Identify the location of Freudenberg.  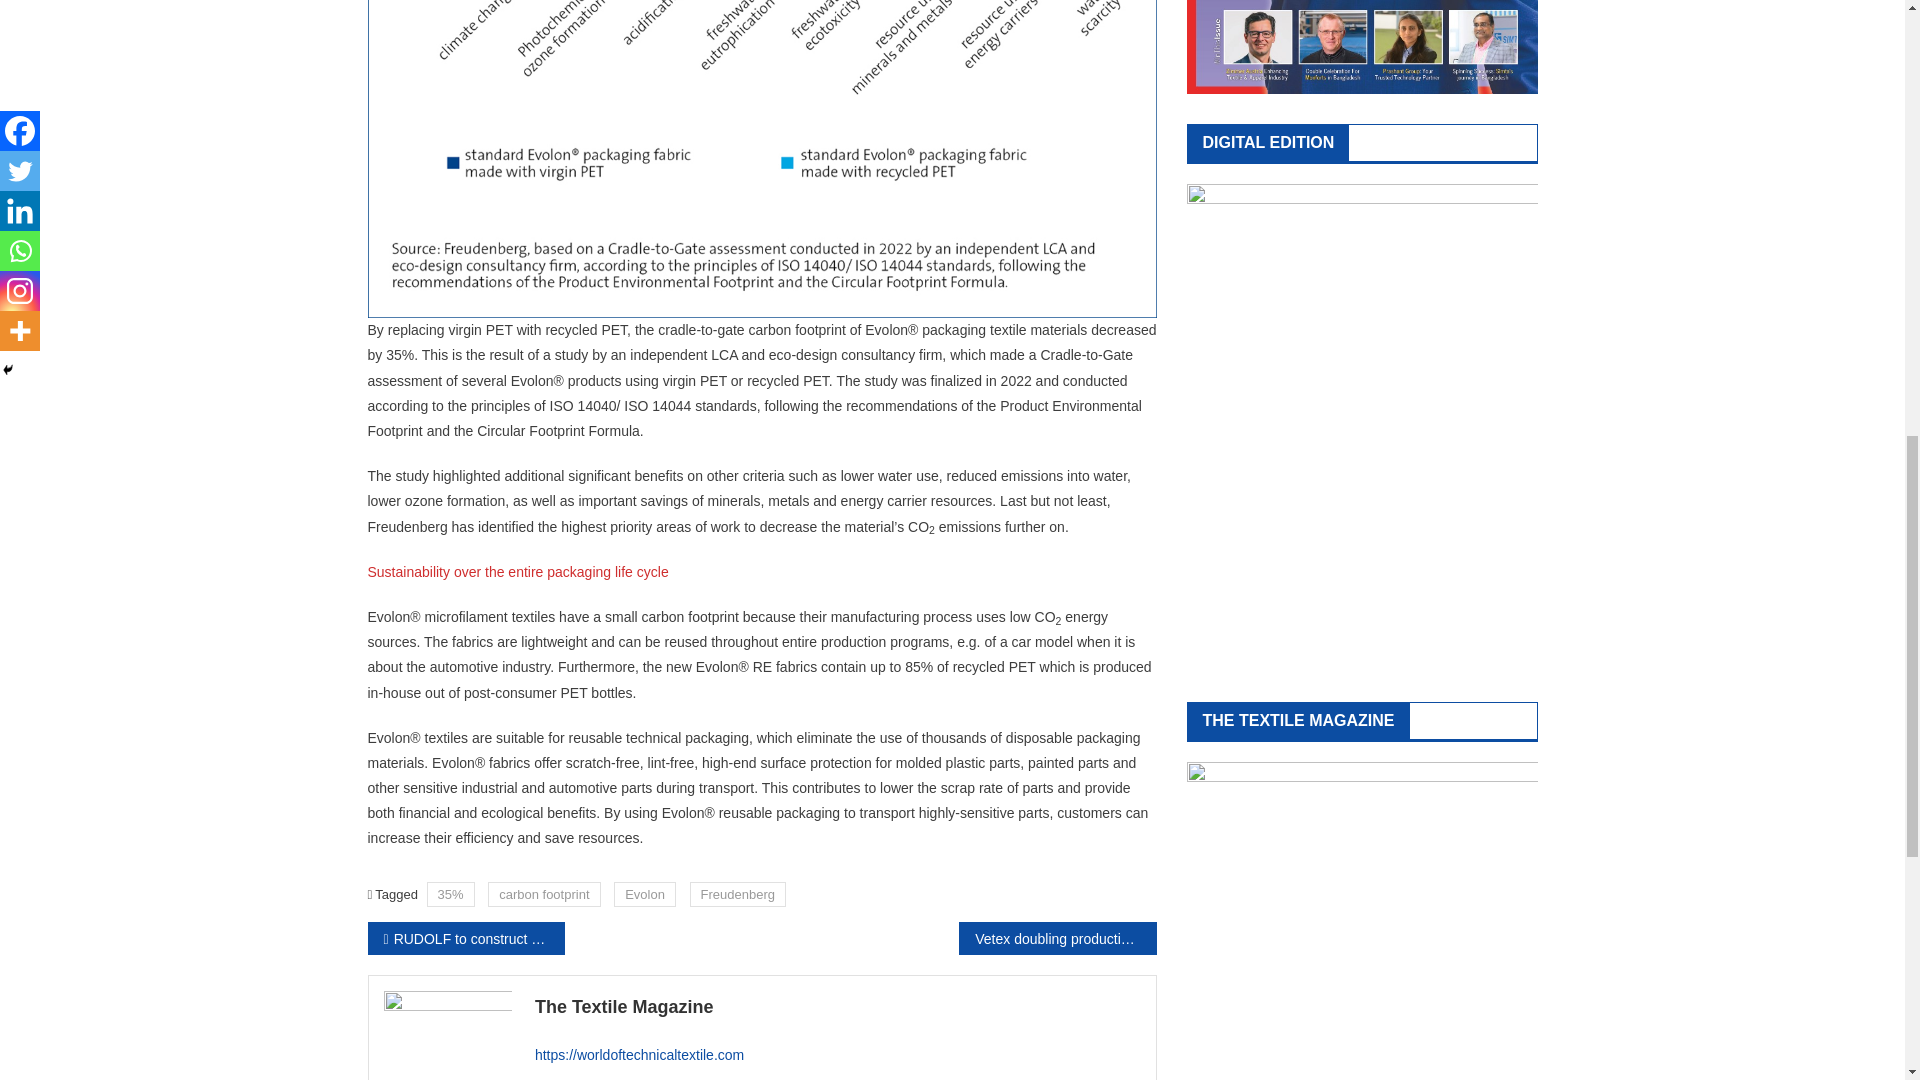
(737, 894).